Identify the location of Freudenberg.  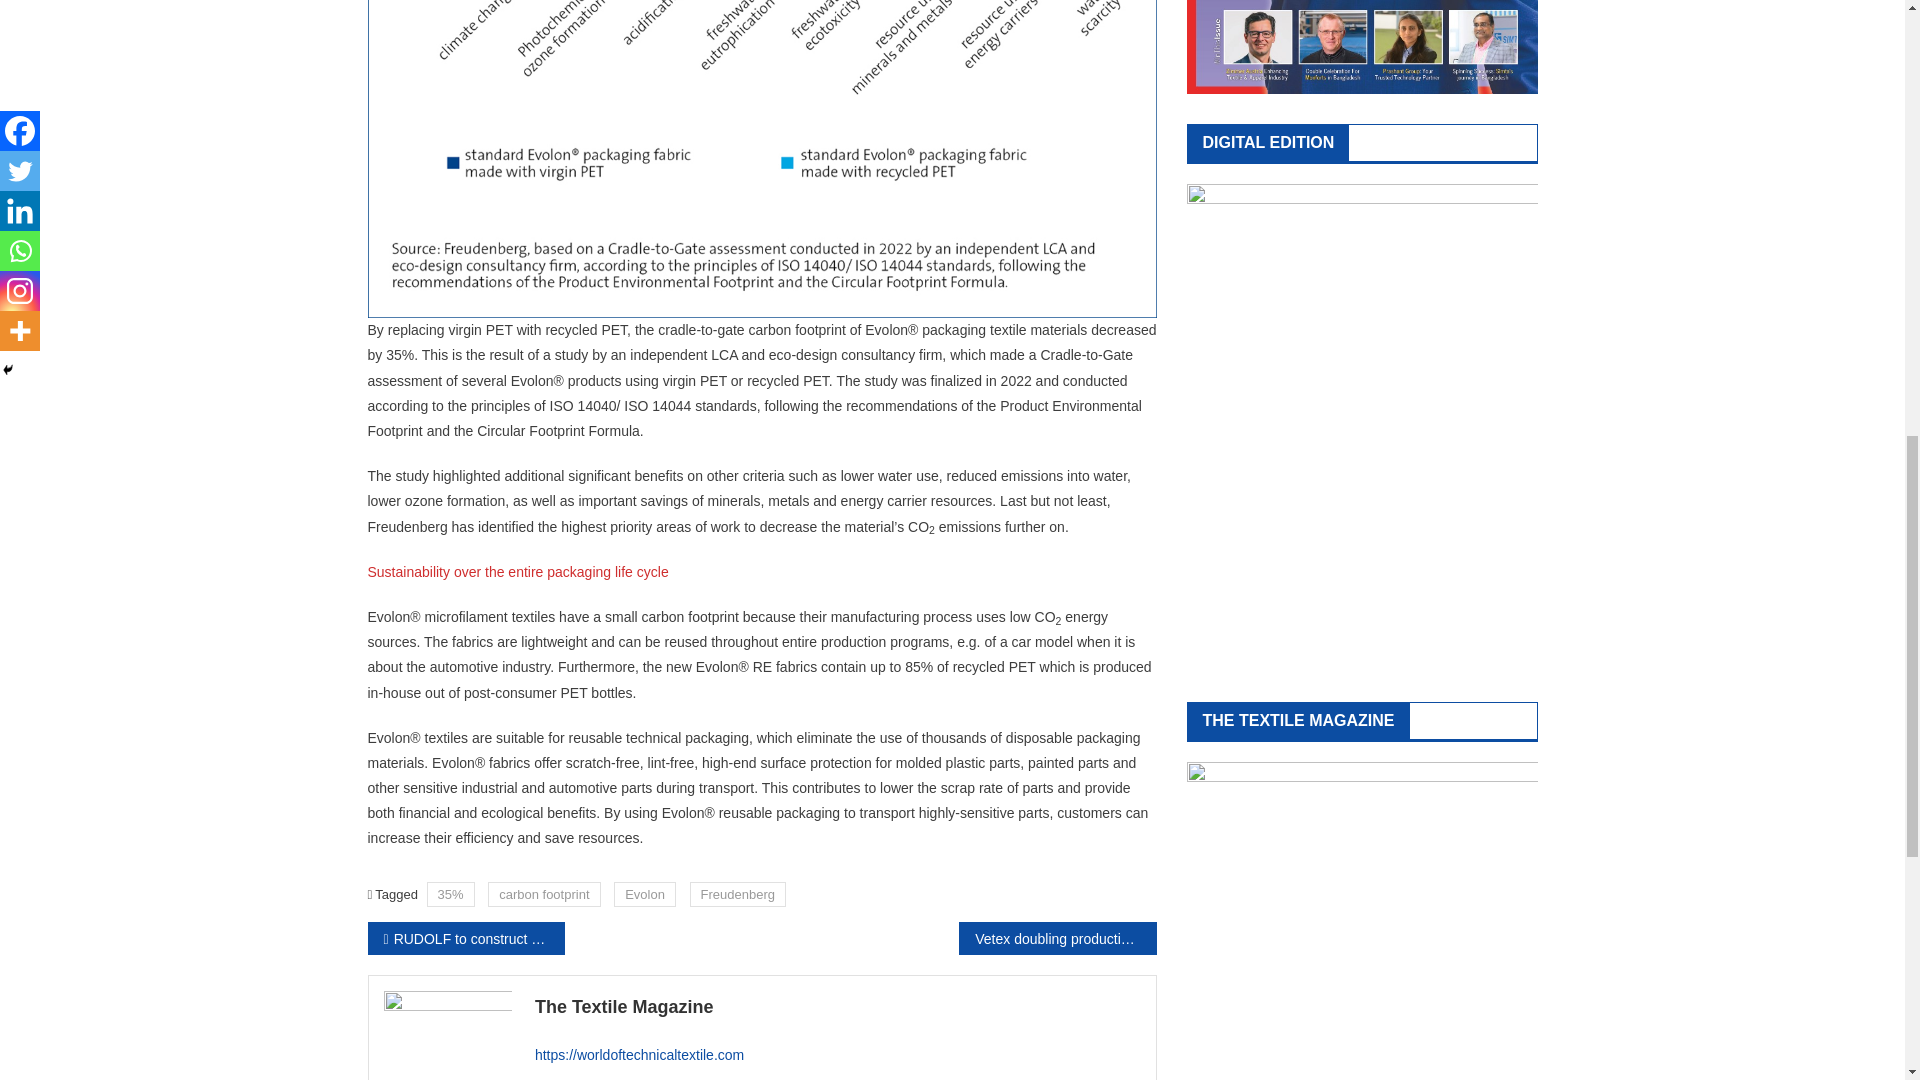
(737, 894).